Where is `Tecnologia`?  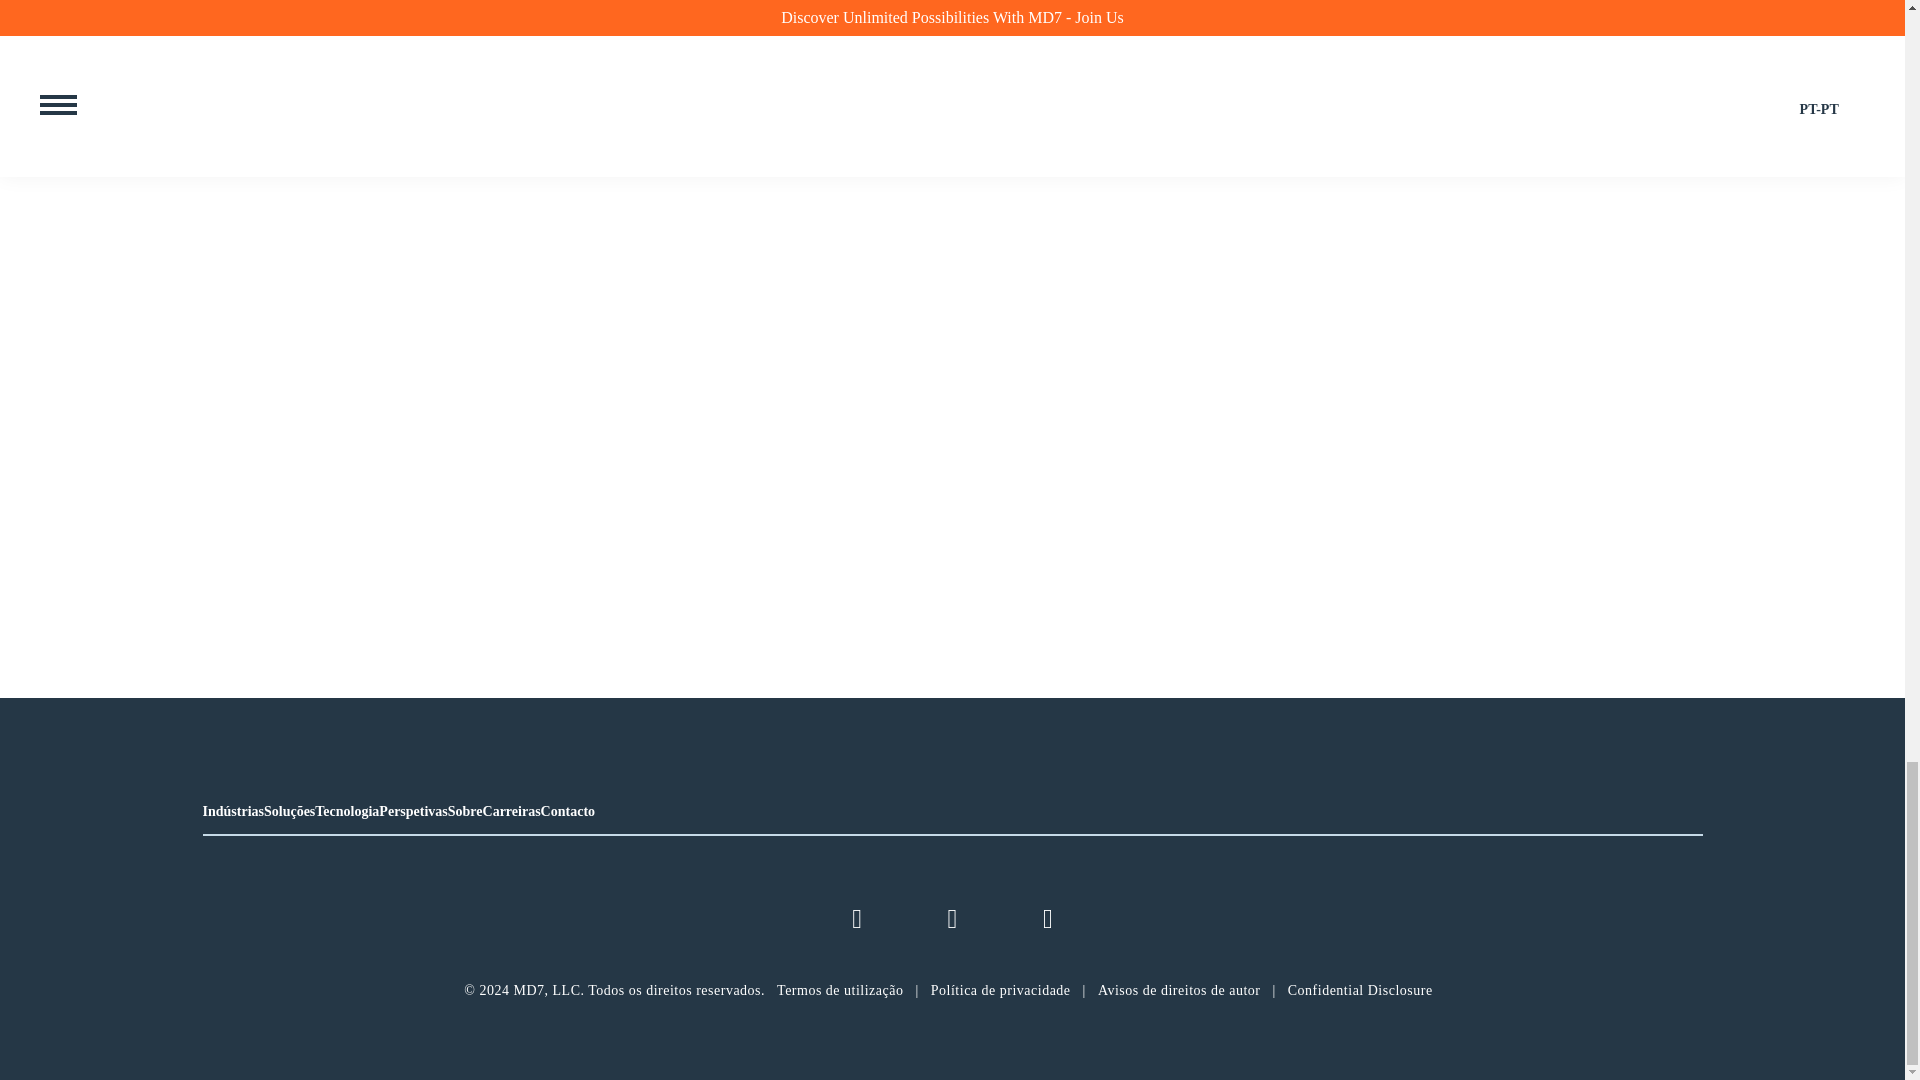 Tecnologia is located at coordinates (346, 810).